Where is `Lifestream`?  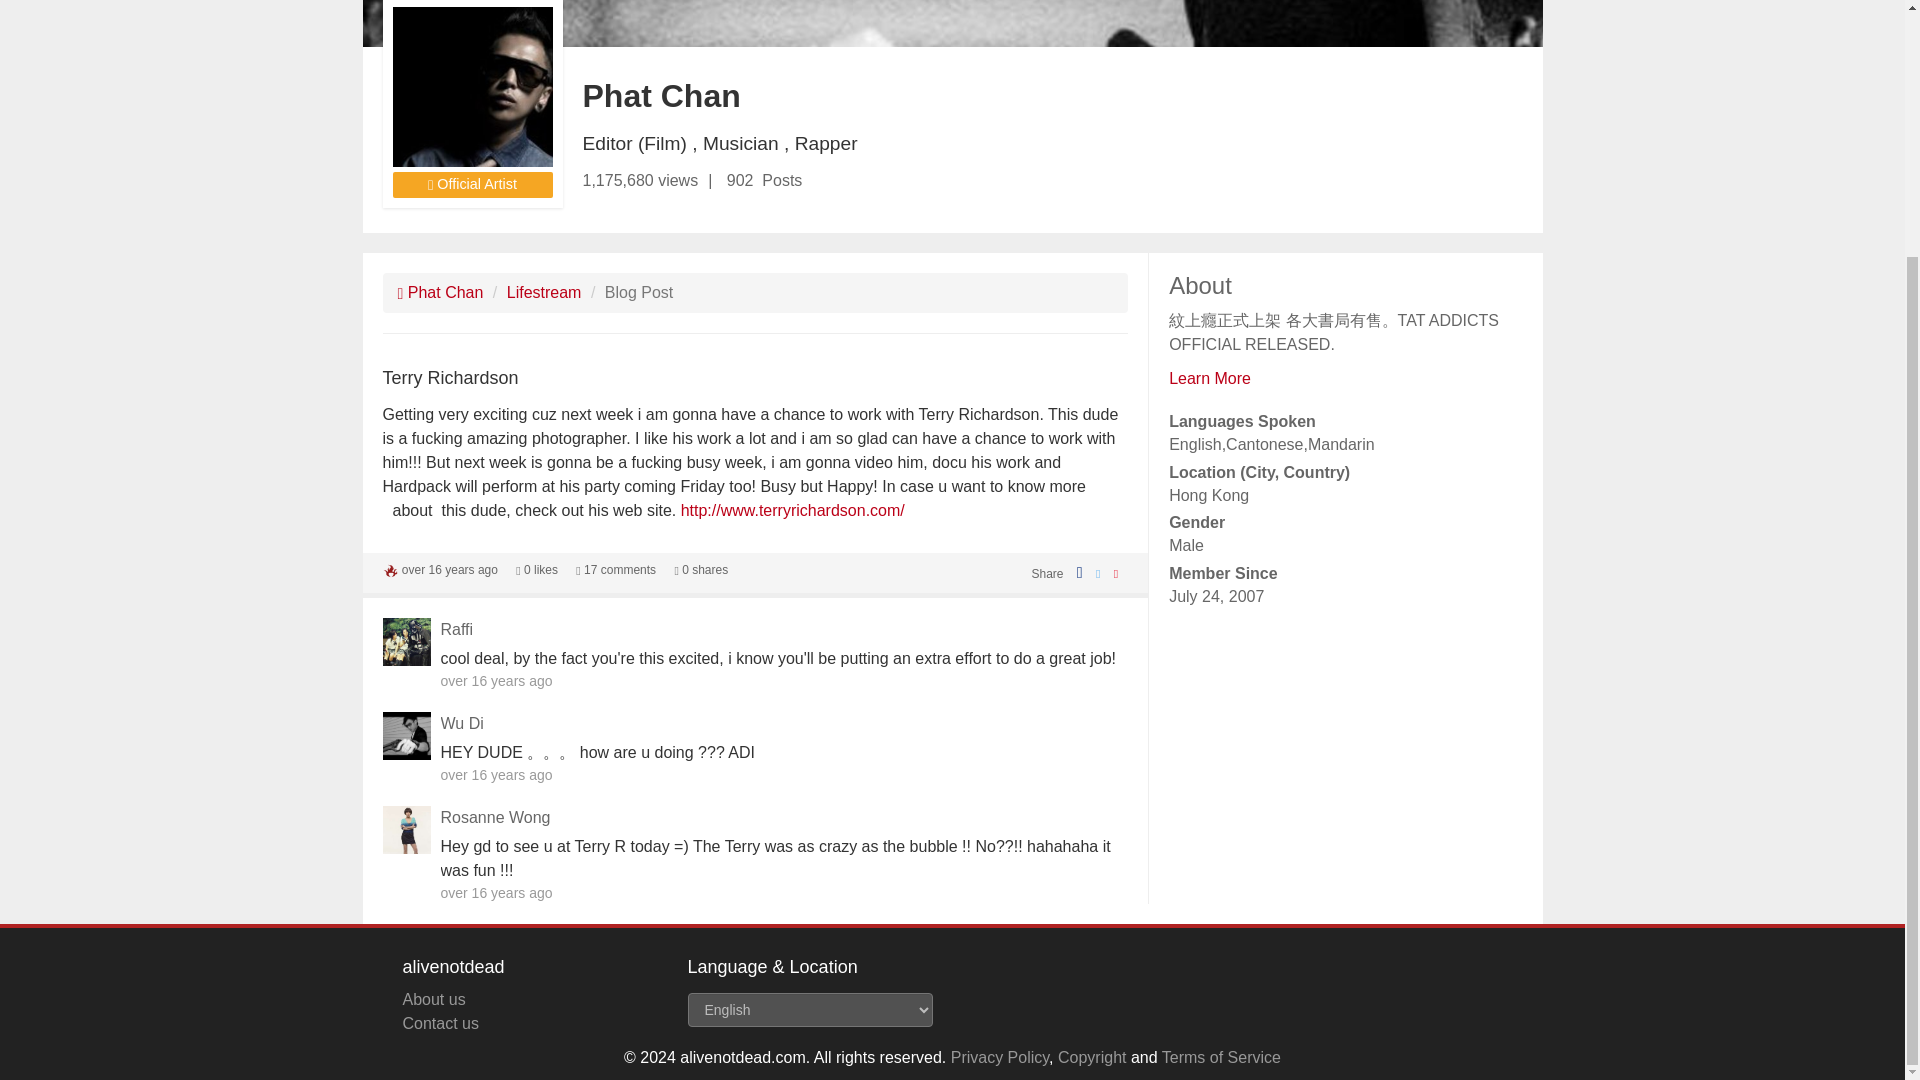
Lifestream is located at coordinates (544, 292).